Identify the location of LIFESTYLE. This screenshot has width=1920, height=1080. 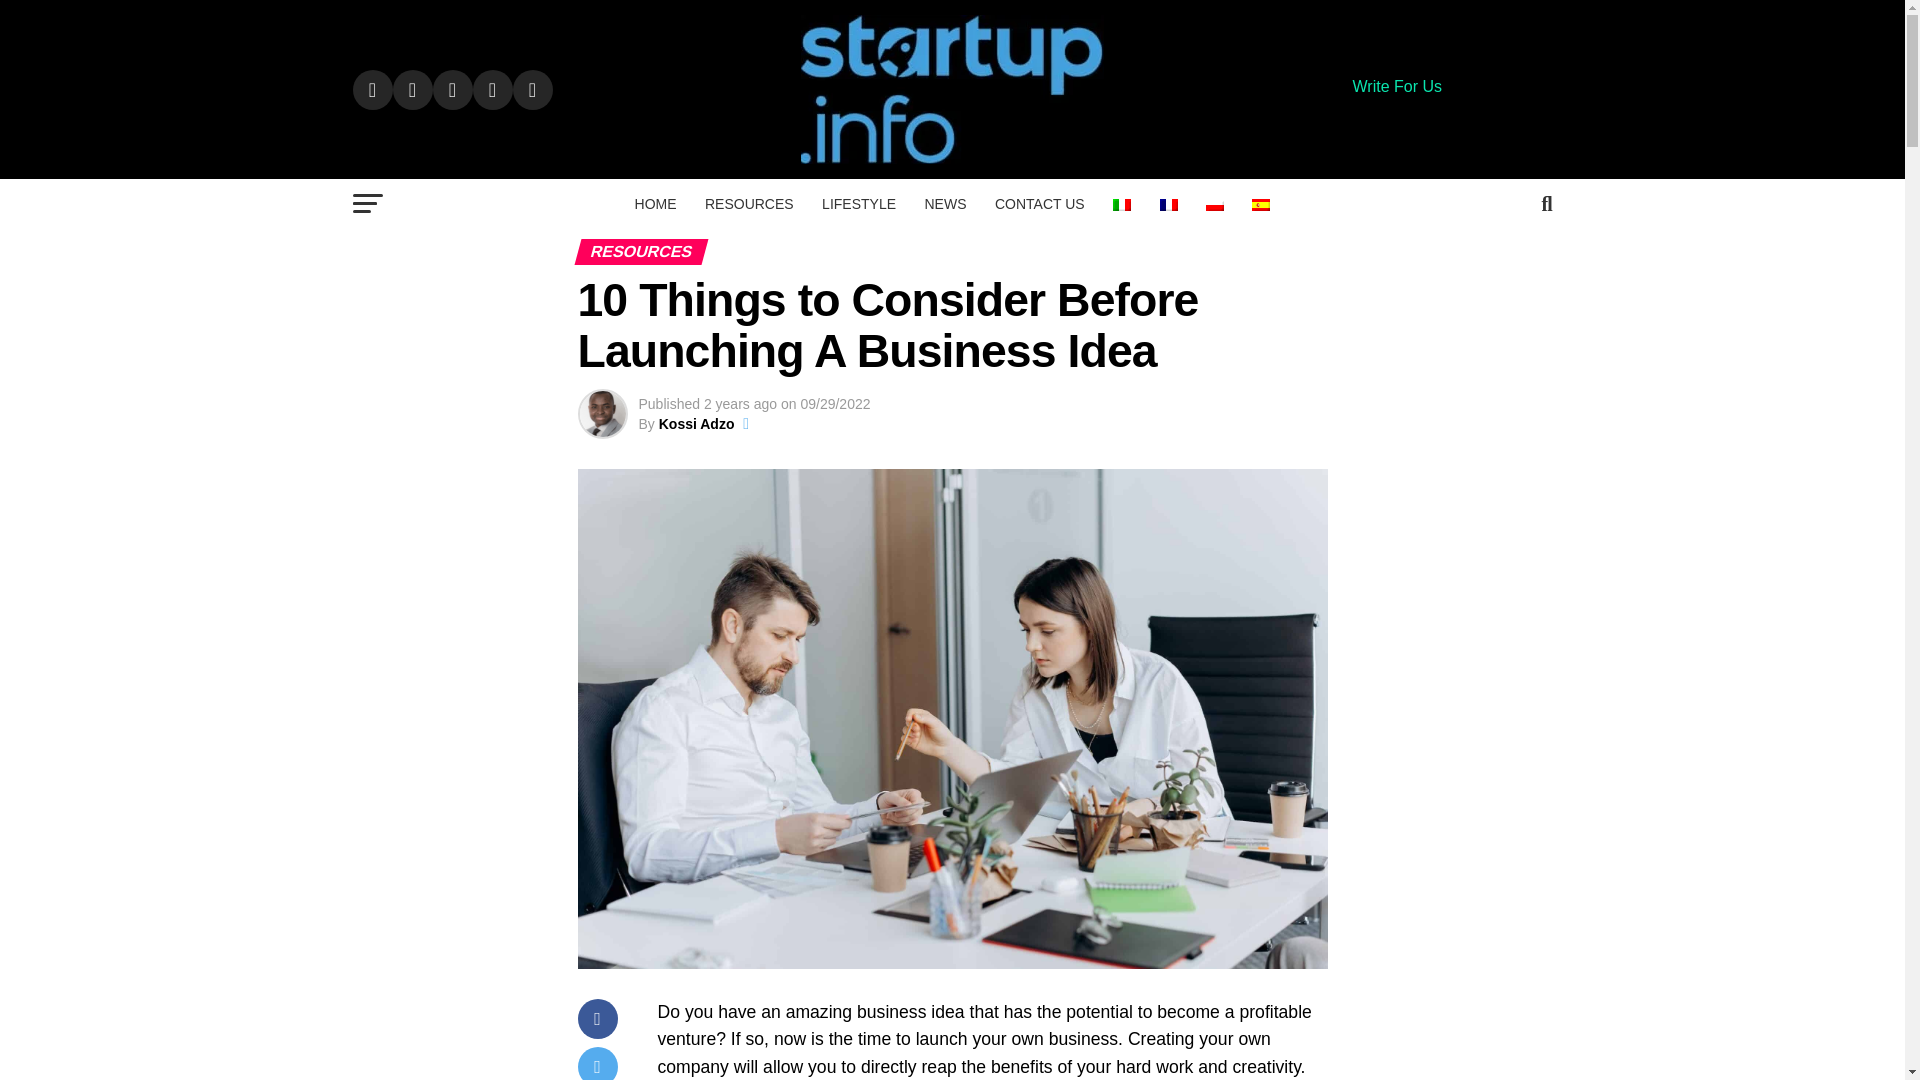
(859, 204).